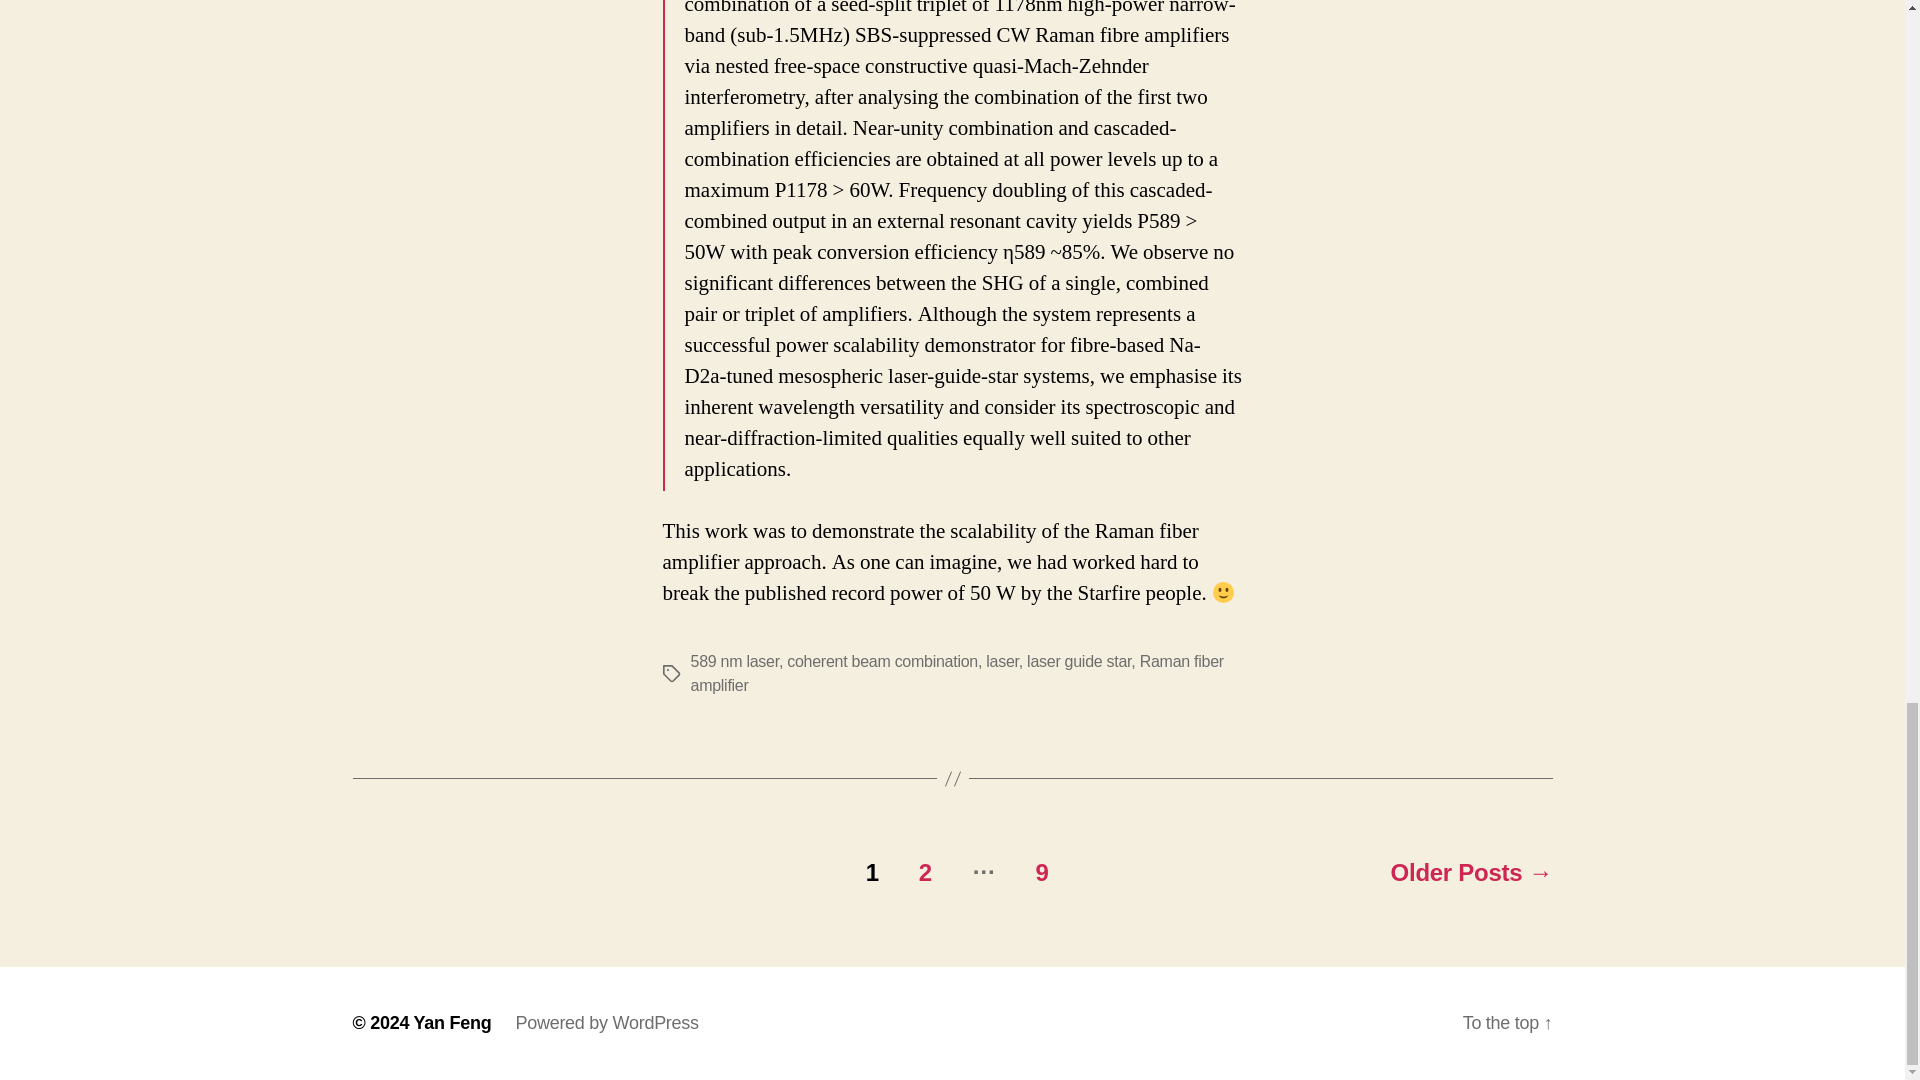  What do you see at coordinates (452, 1022) in the screenshot?
I see `Yan Feng` at bounding box center [452, 1022].